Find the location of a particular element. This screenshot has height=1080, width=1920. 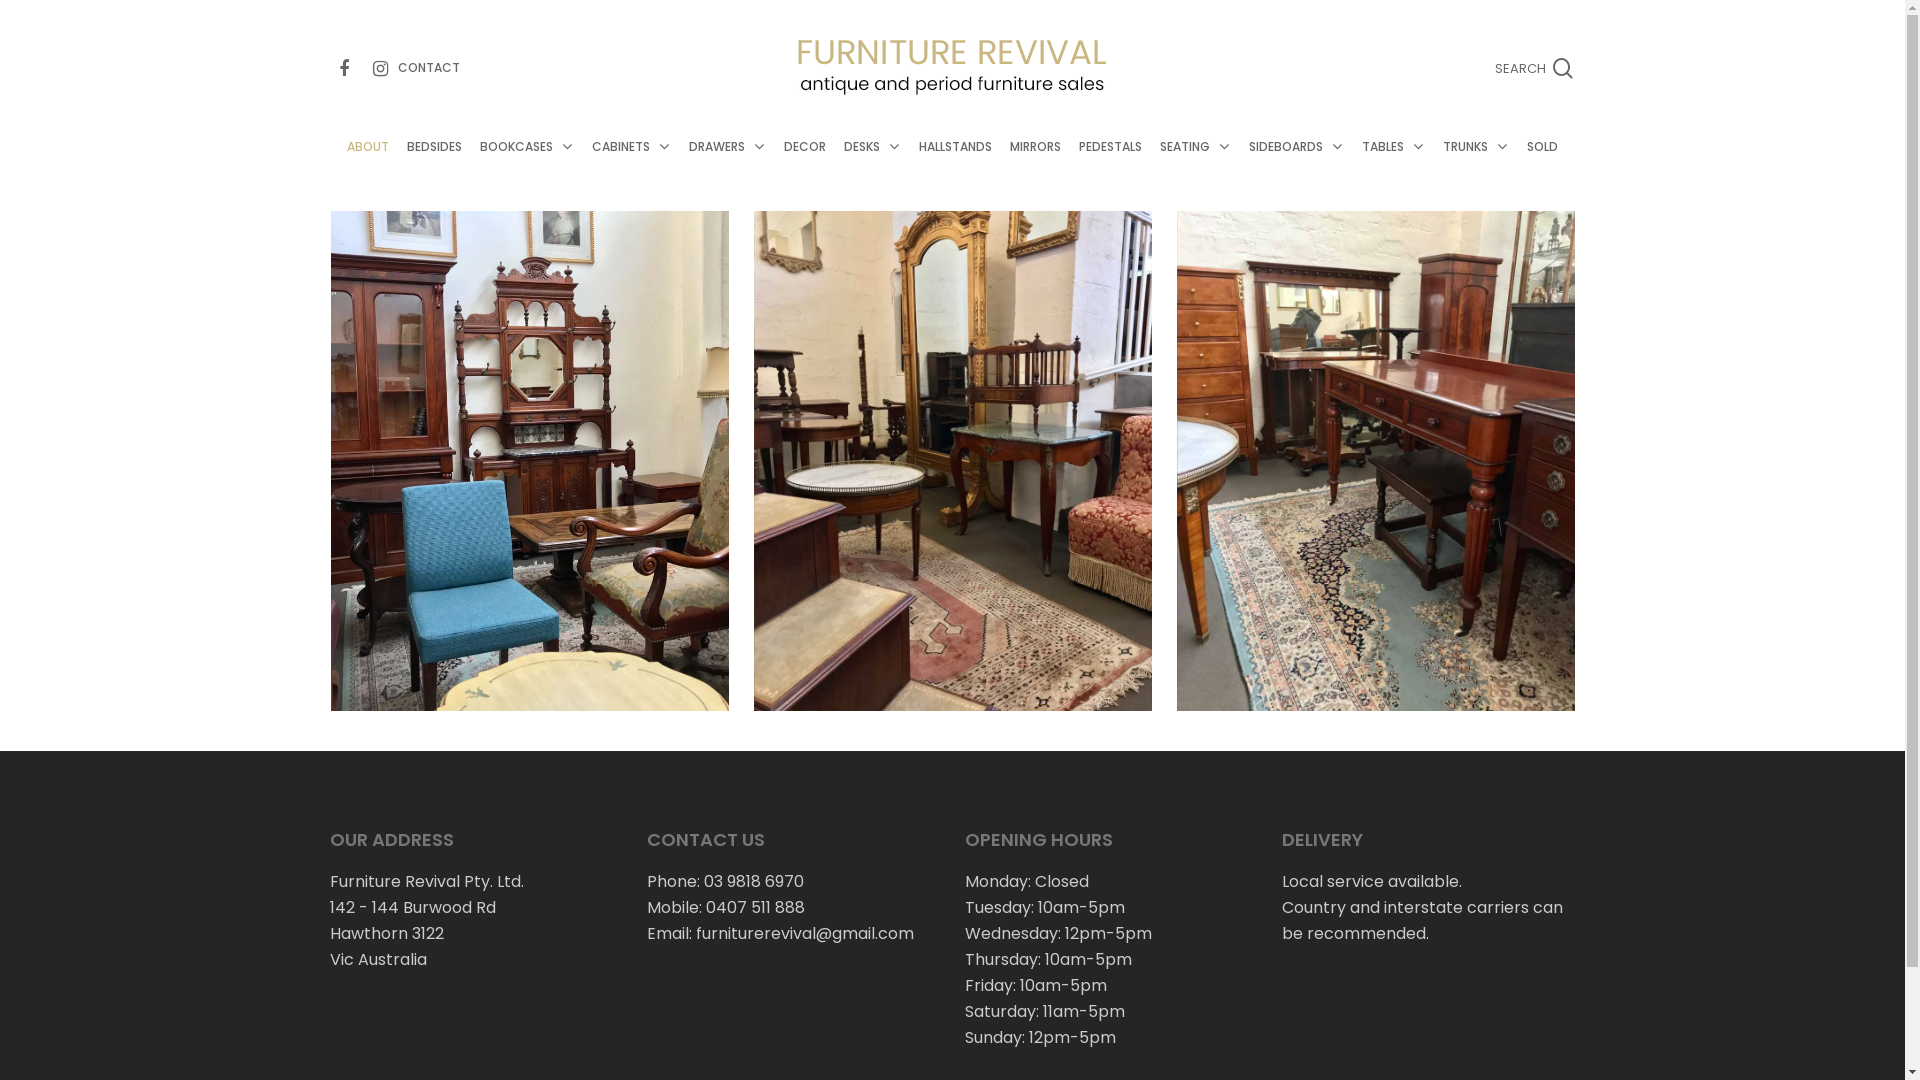

DESKS is located at coordinates (872, 167).